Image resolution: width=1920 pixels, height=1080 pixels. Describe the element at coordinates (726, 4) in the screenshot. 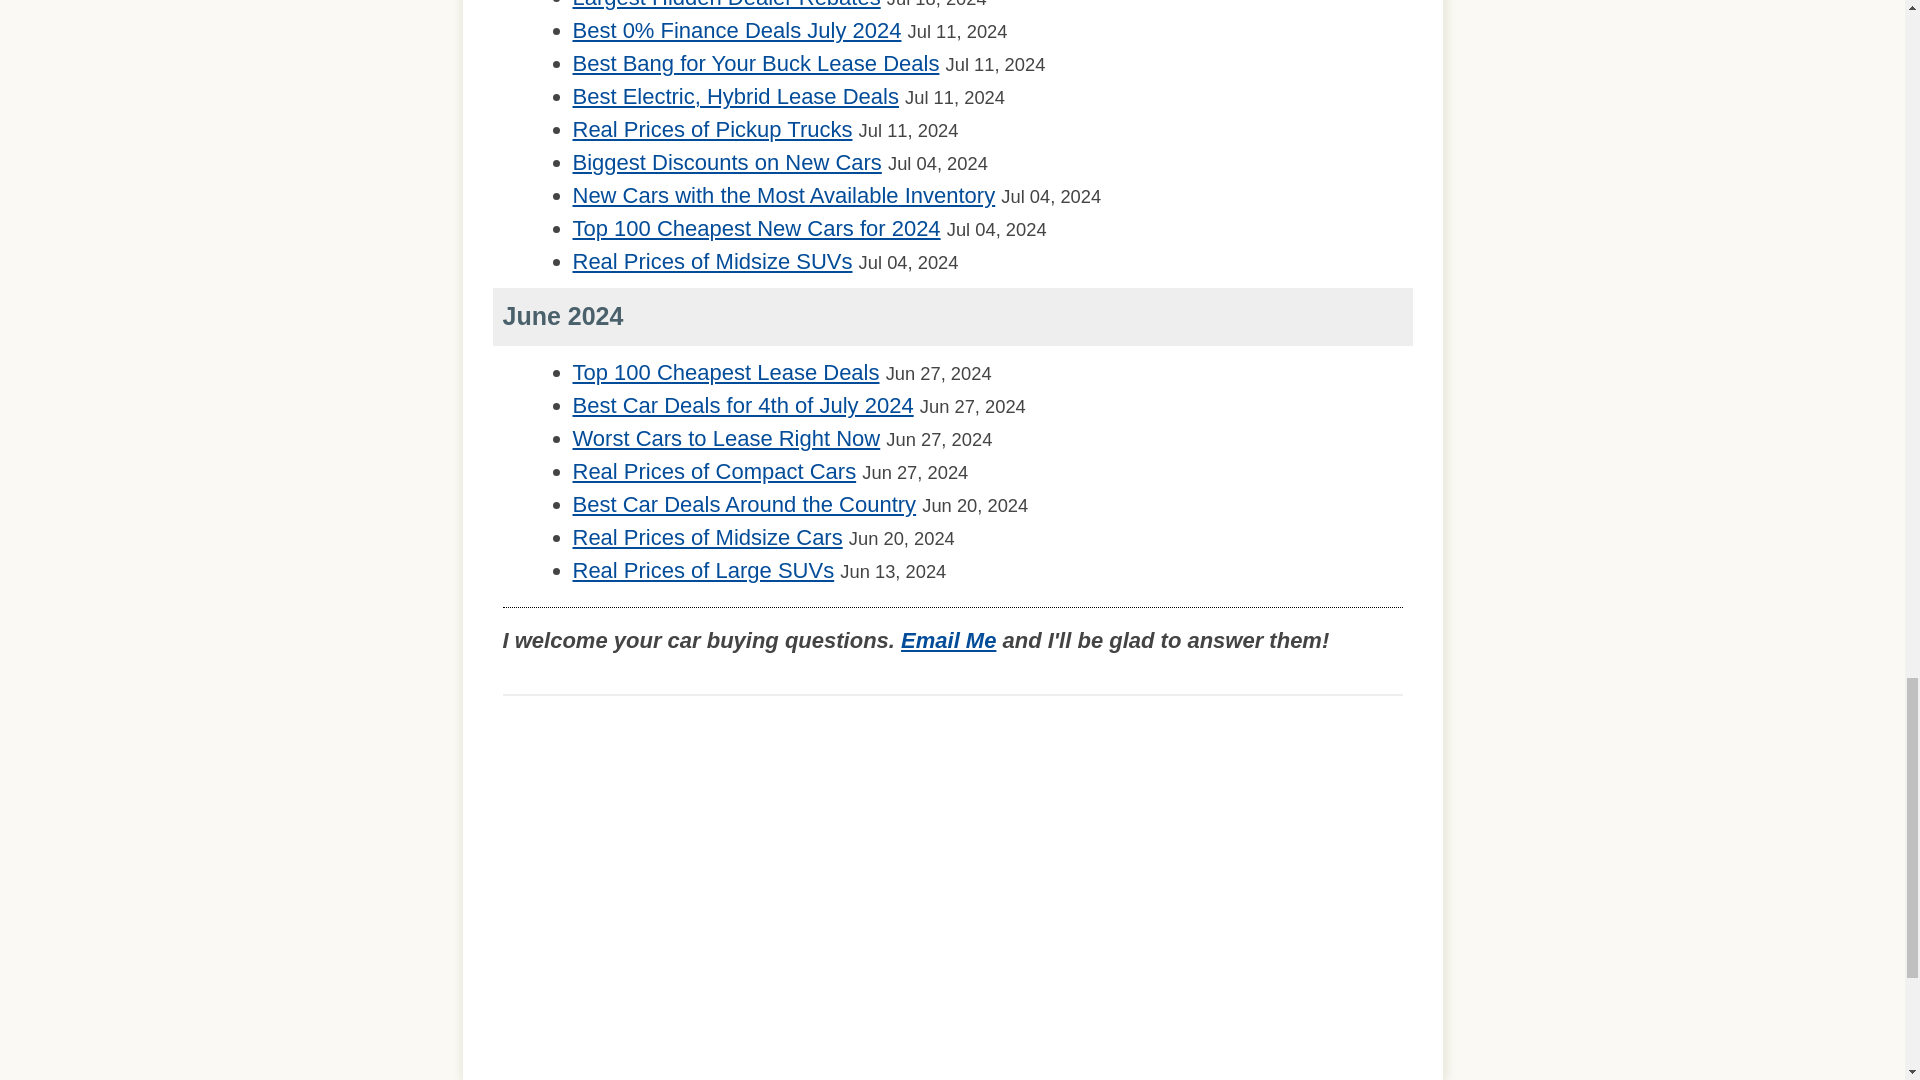

I see `Largest Hidden Dealer Rebates` at that location.